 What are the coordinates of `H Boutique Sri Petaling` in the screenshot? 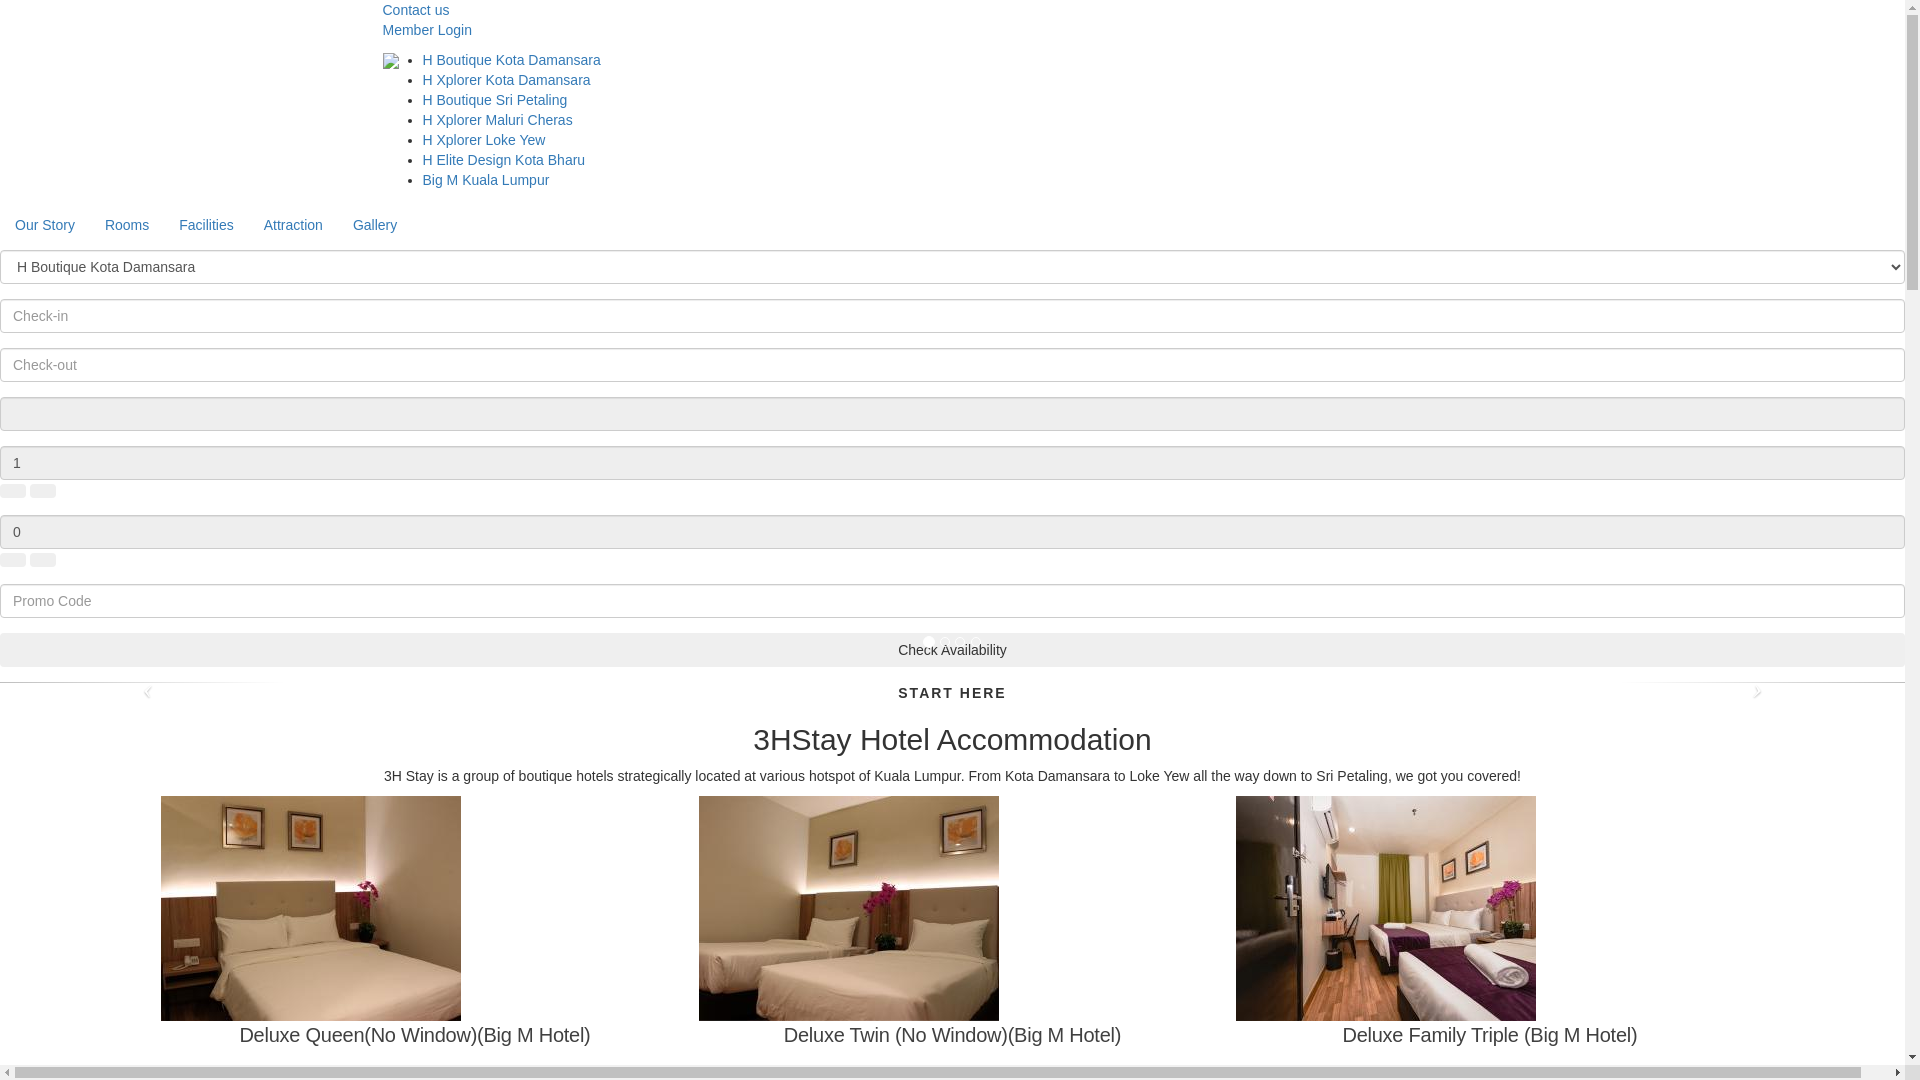 It's located at (494, 100).